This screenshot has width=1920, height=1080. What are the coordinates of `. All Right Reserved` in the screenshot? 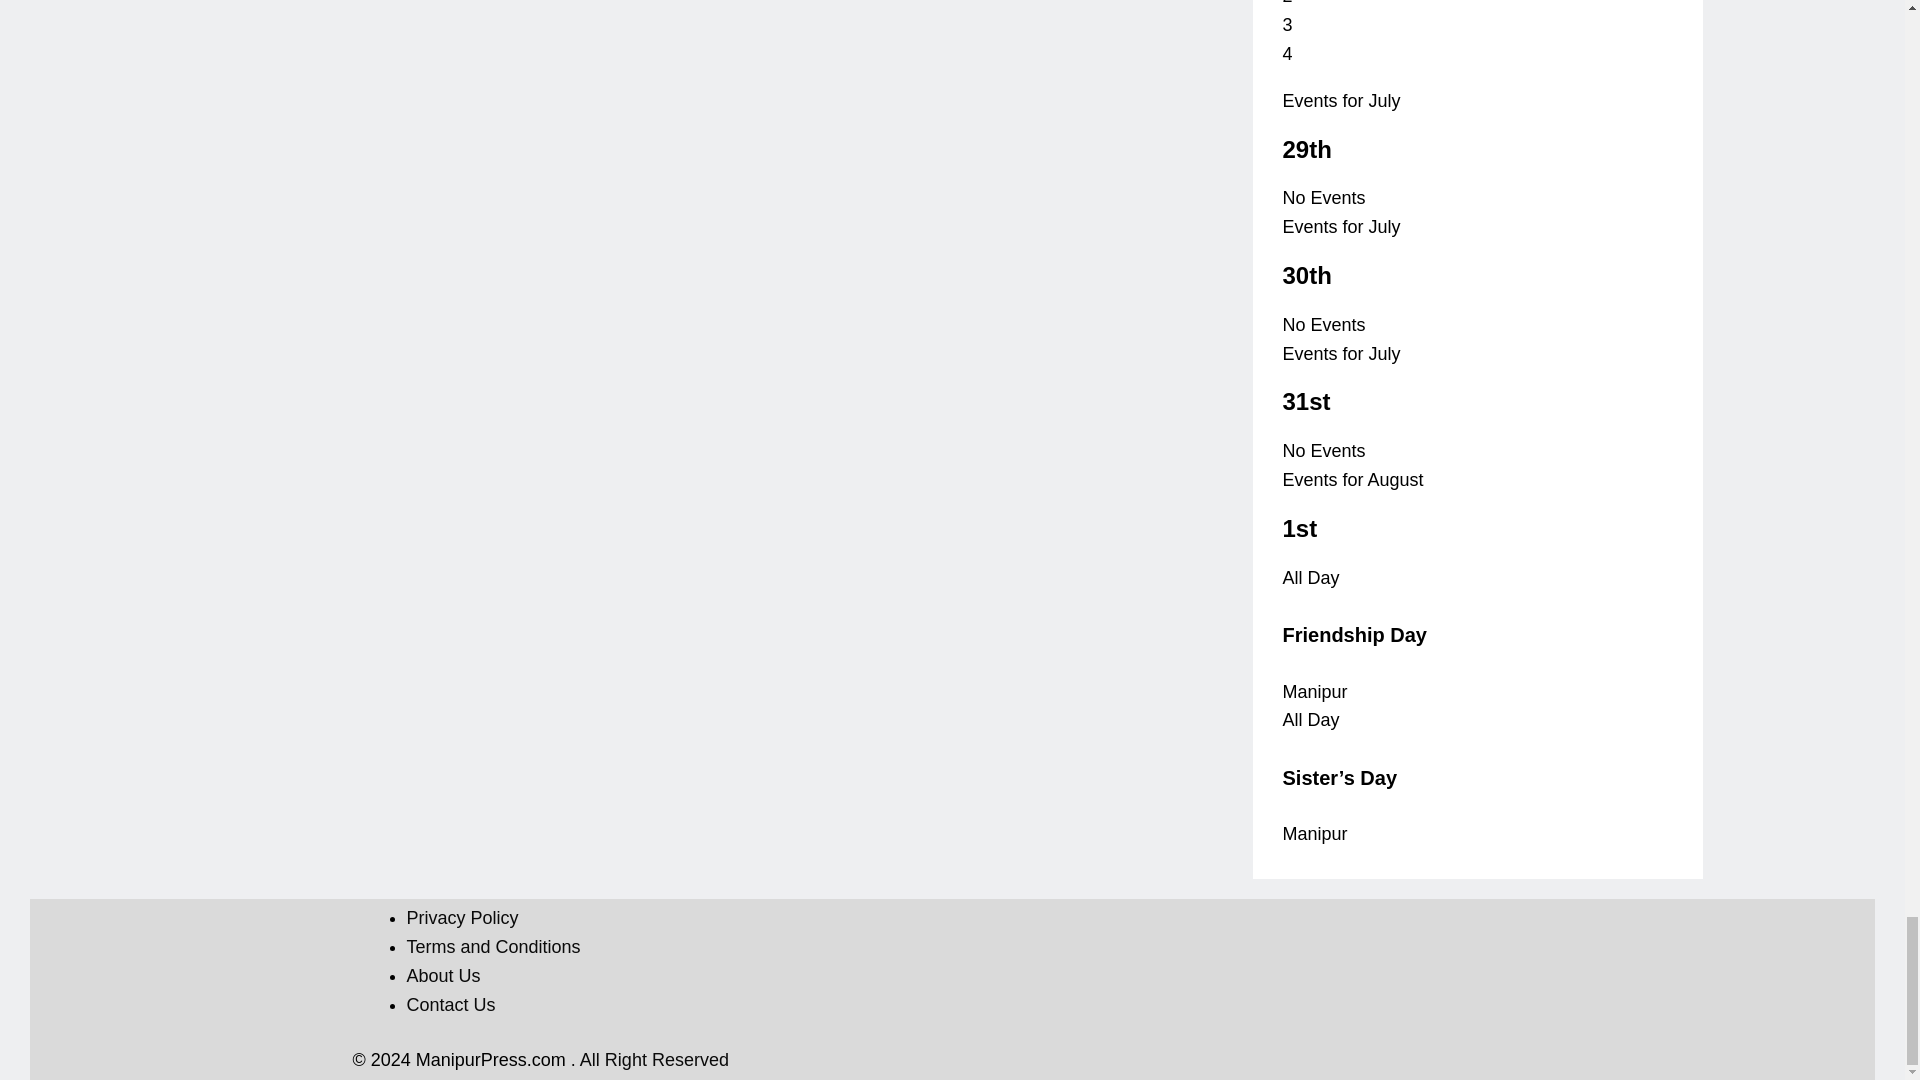 It's located at (650, 1060).